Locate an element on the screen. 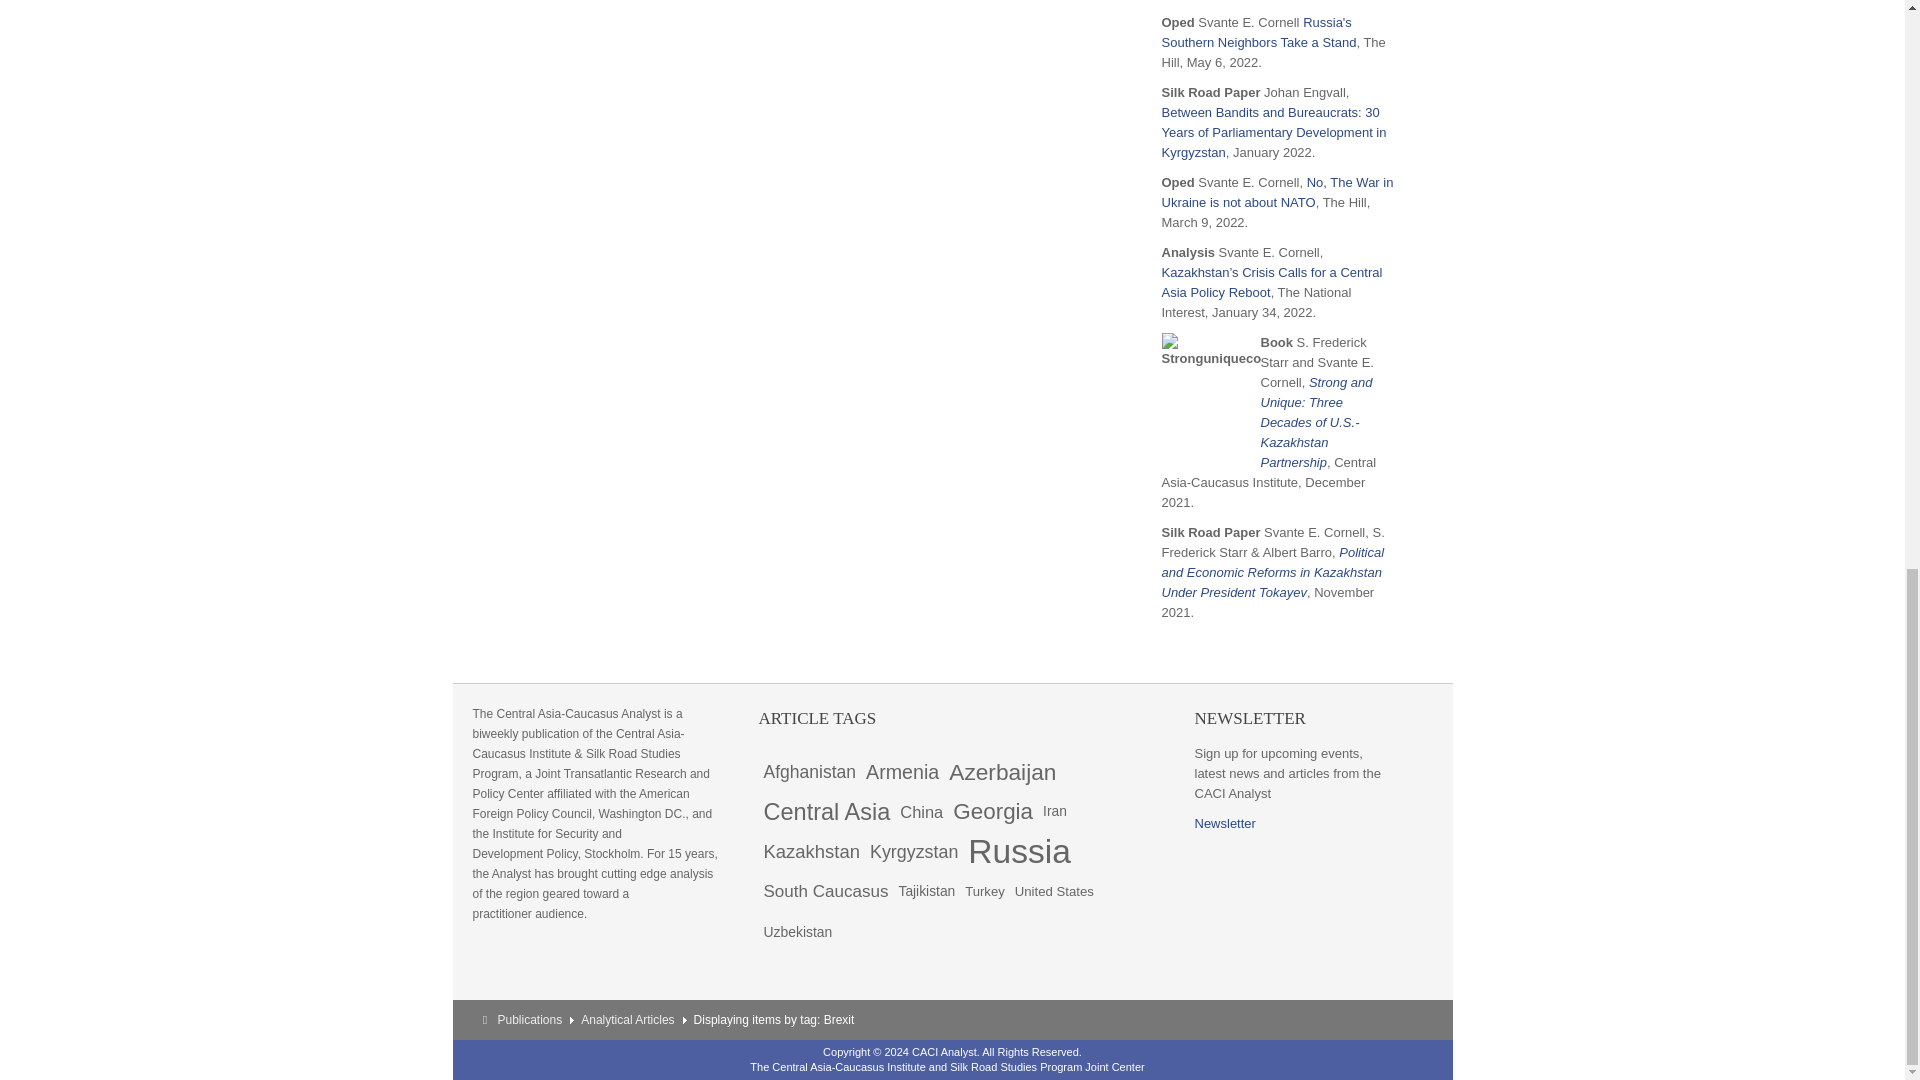 This screenshot has height=1080, width=1920. Azerbaijan is located at coordinates (1002, 771).